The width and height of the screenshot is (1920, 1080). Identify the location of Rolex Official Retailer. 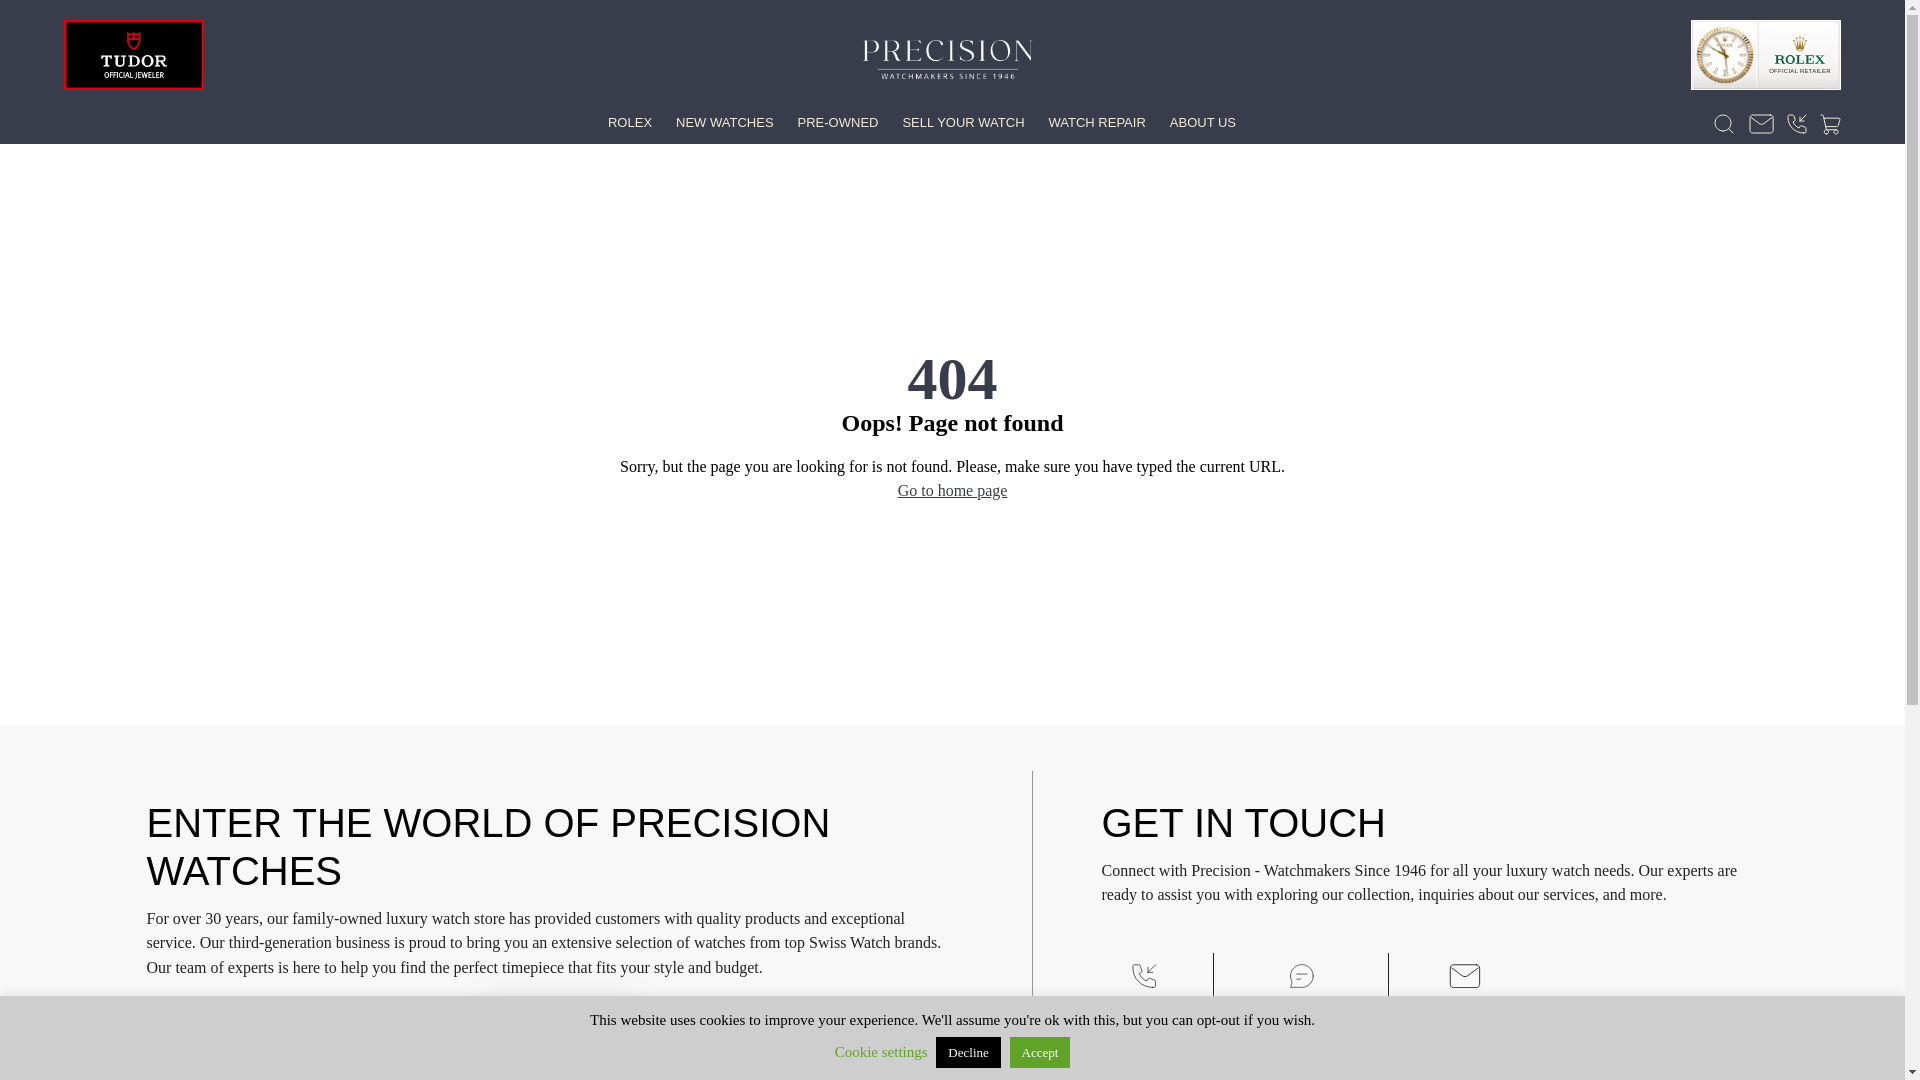
(1766, 54).